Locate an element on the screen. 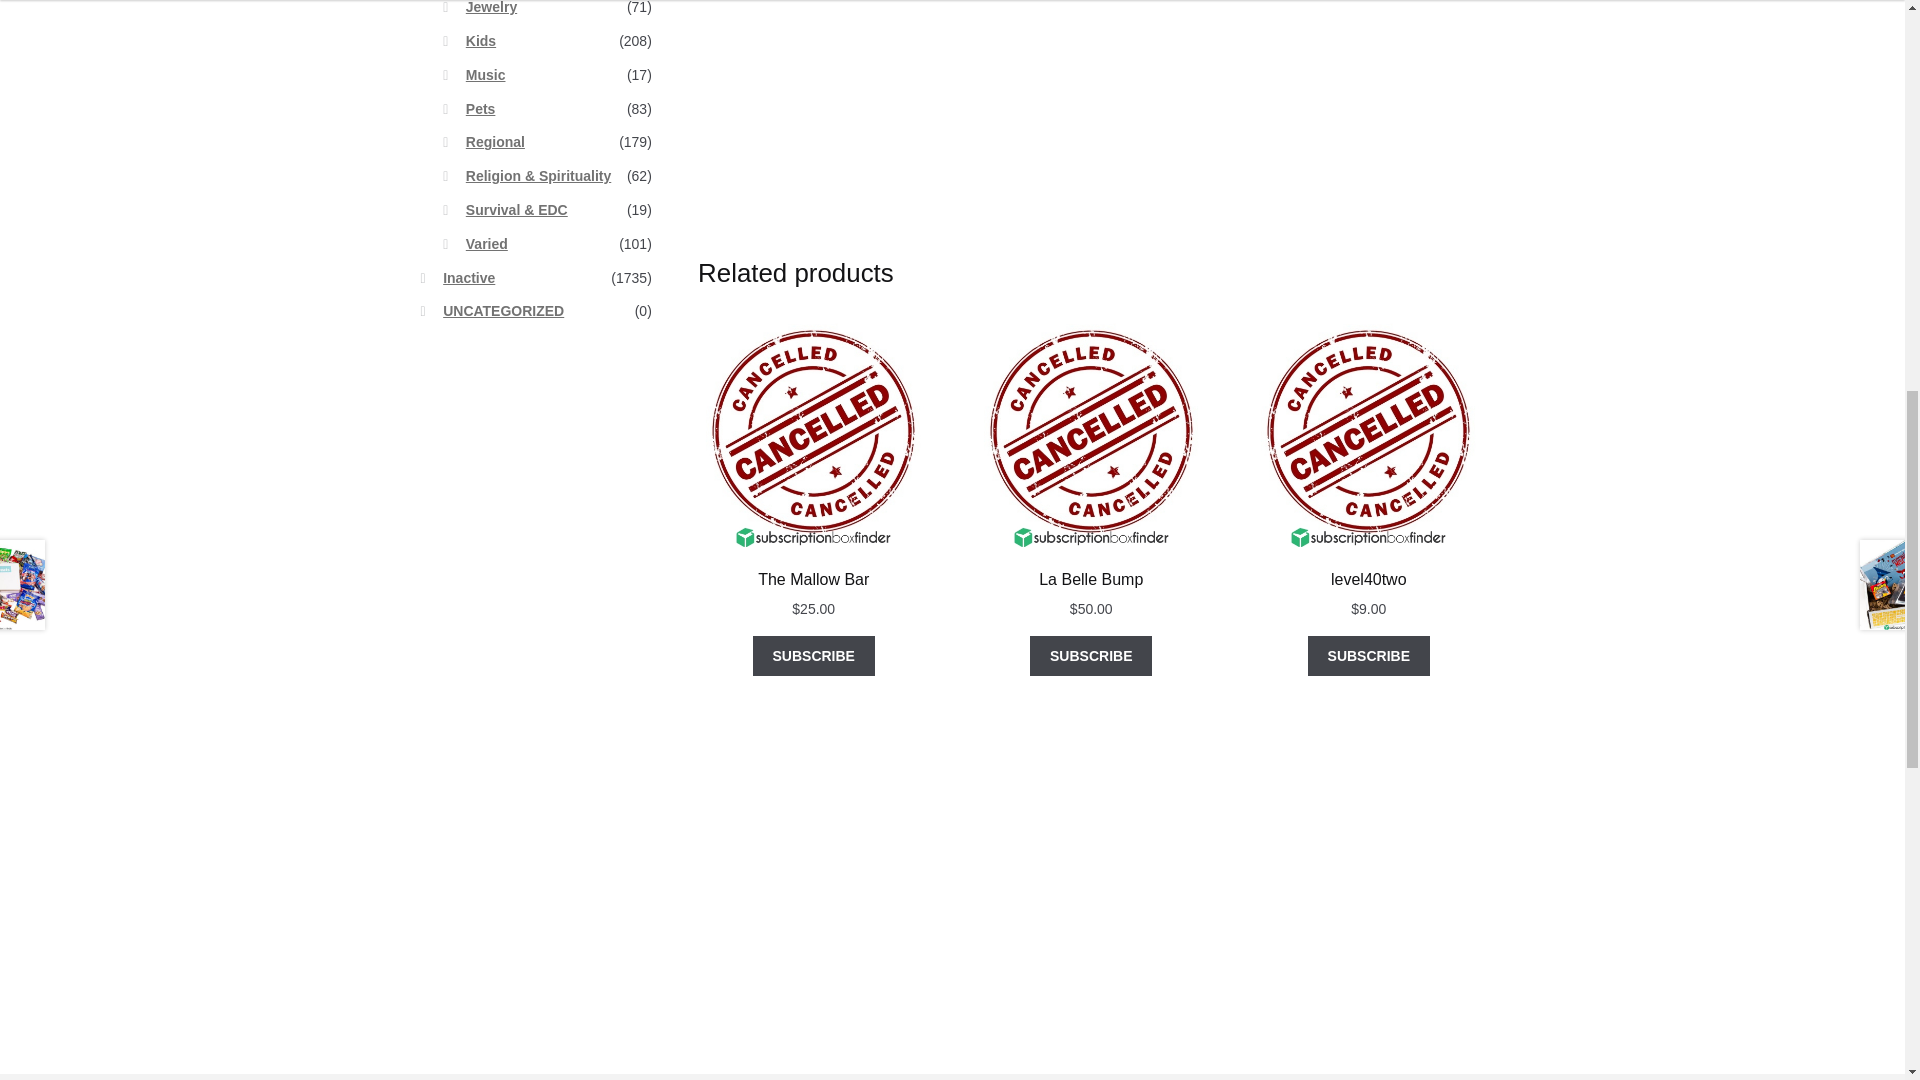 Image resolution: width=1920 pixels, height=1080 pixels. SUBSCRIBE is located at coordinates (814, 656).